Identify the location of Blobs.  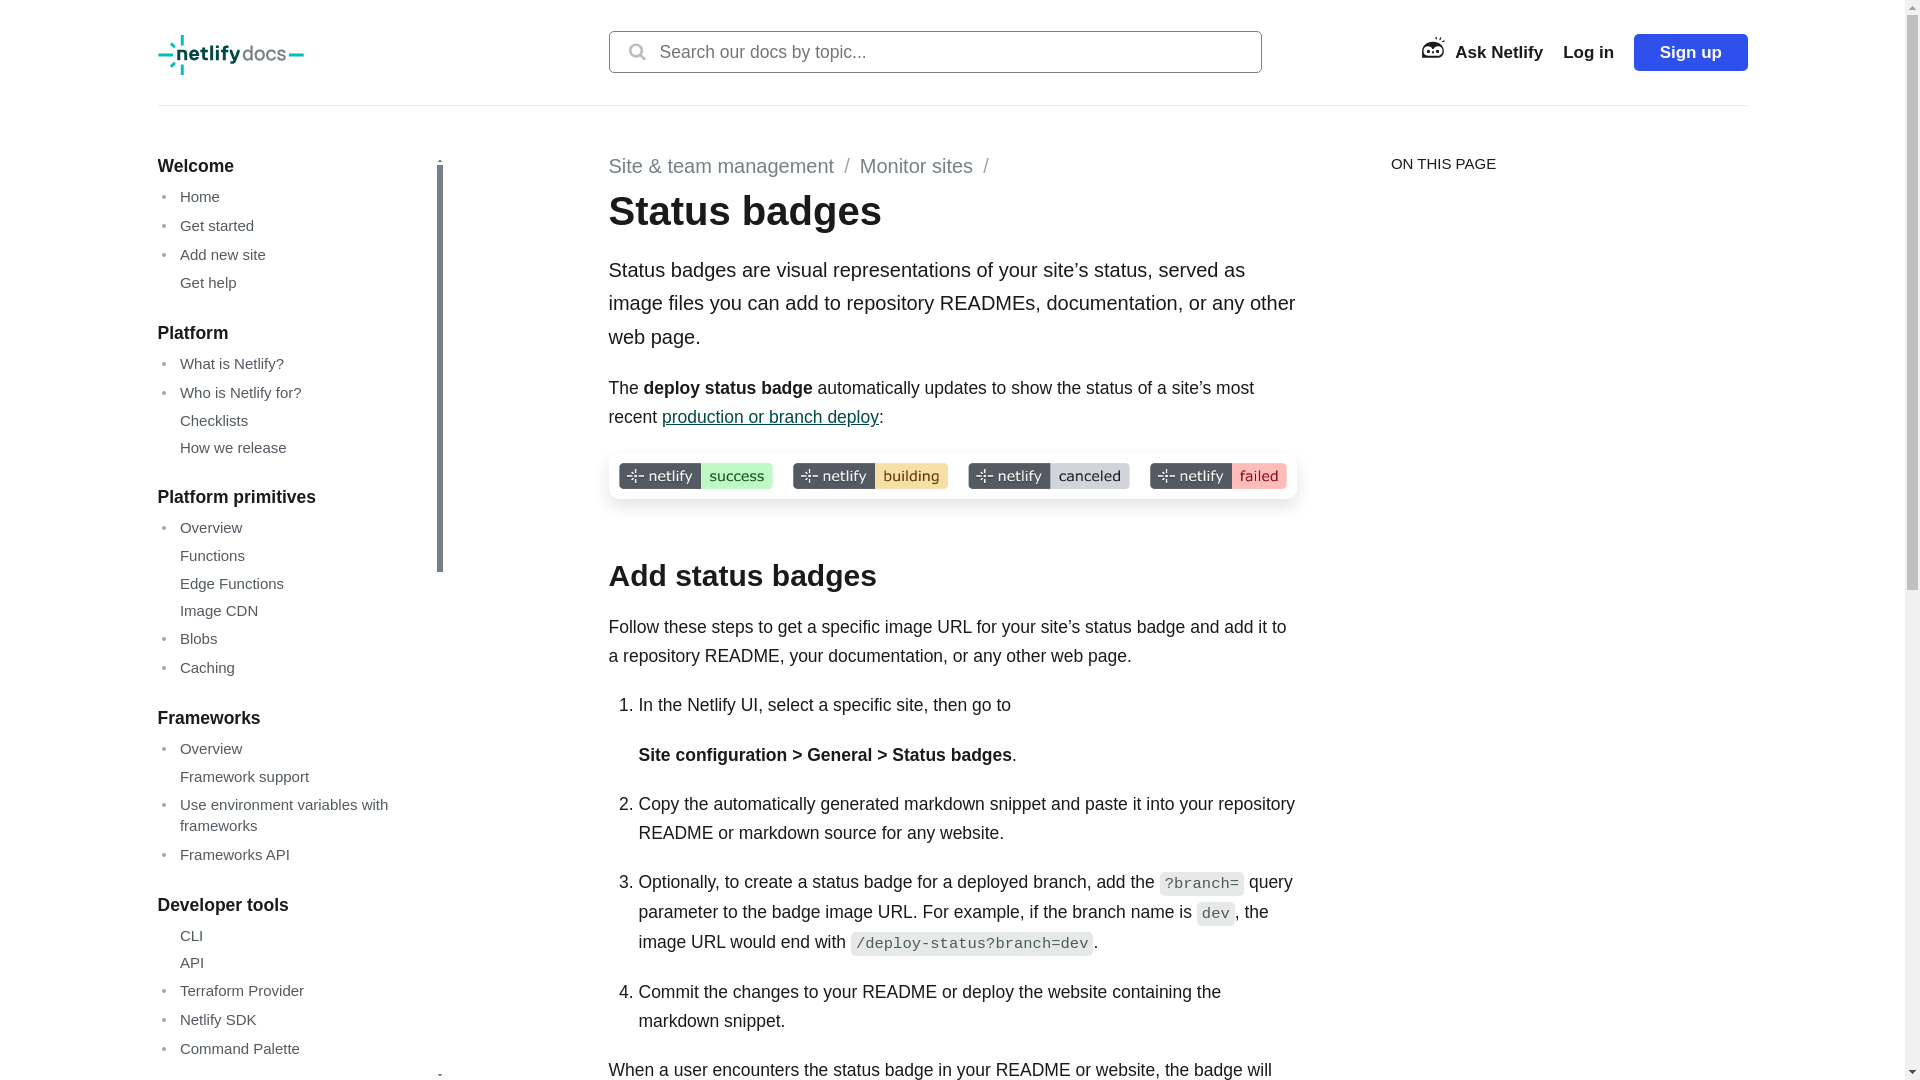
(188, 638).